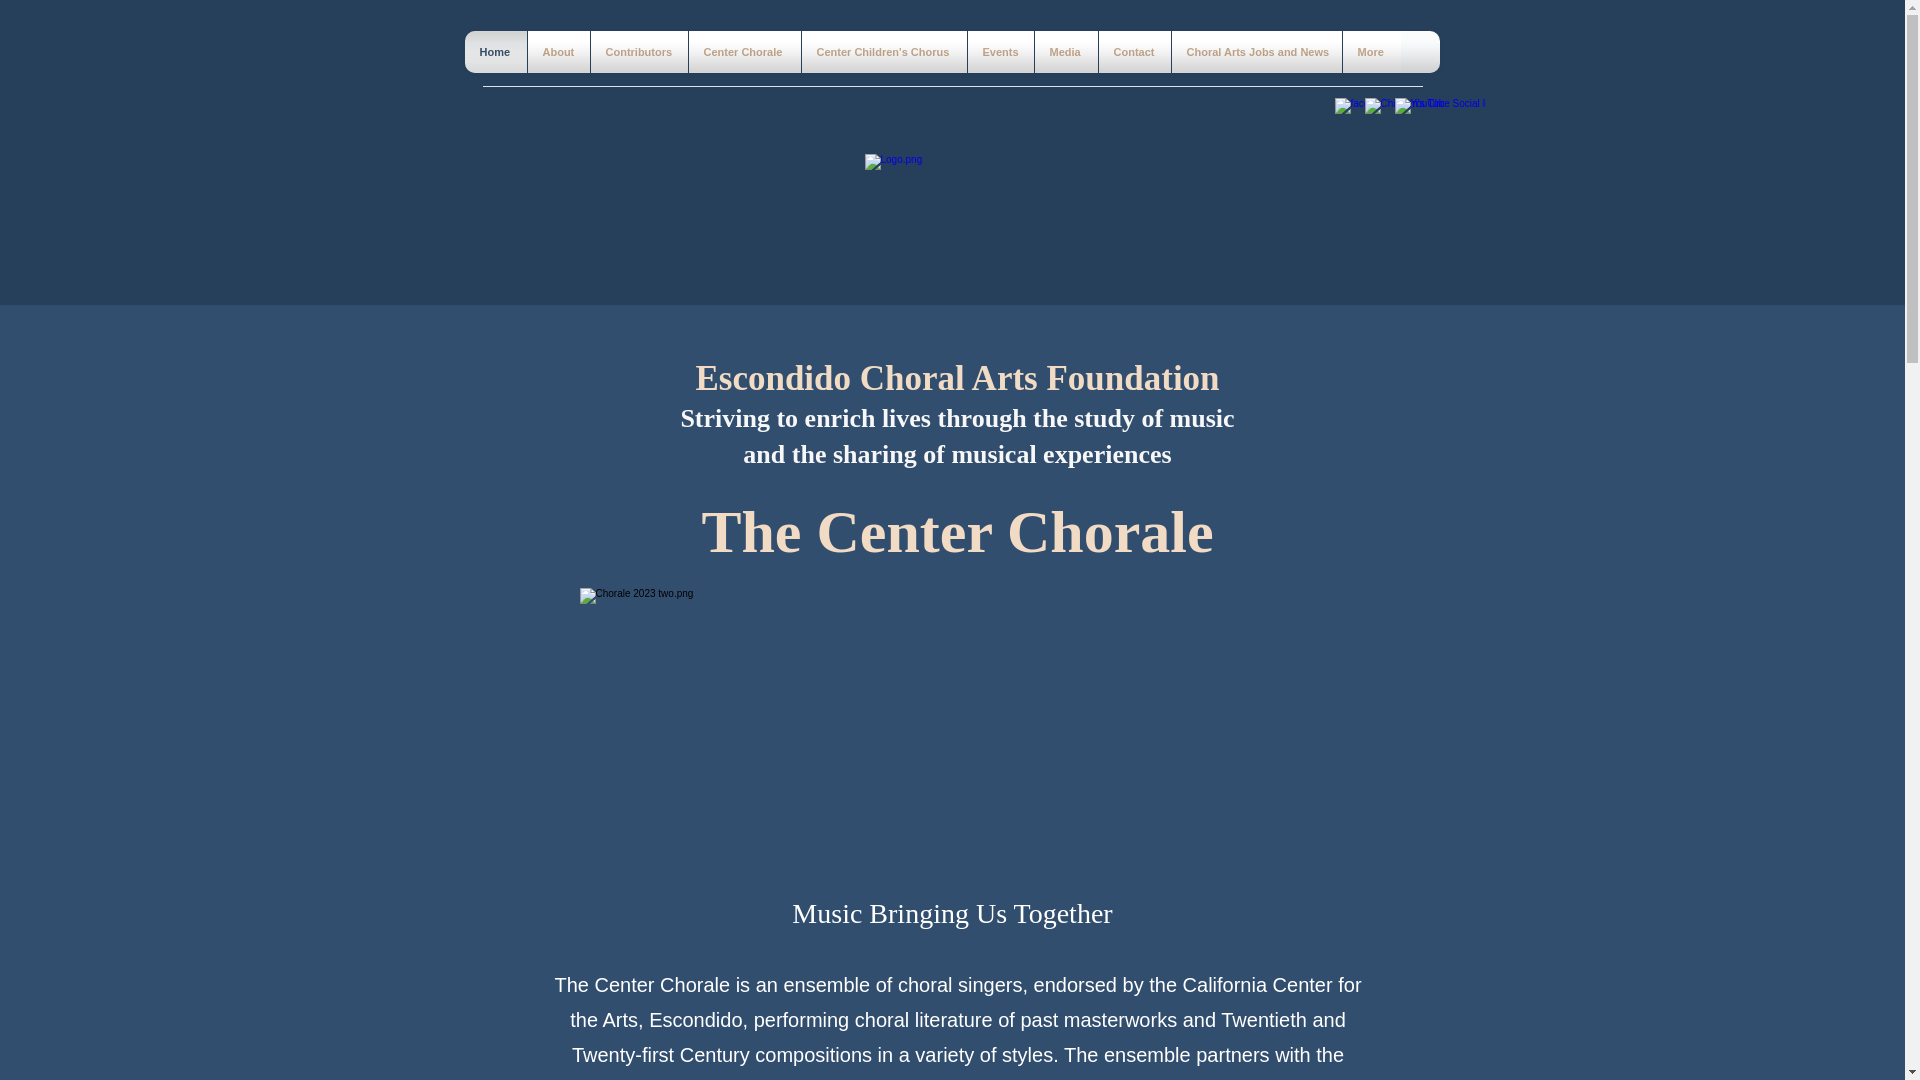 The height and width of the screenshot is (1080, 1920). Describe the element at coordinates (957, 378) in the screenshot. I see `Escondido Choral Arts Foundation` at that location.